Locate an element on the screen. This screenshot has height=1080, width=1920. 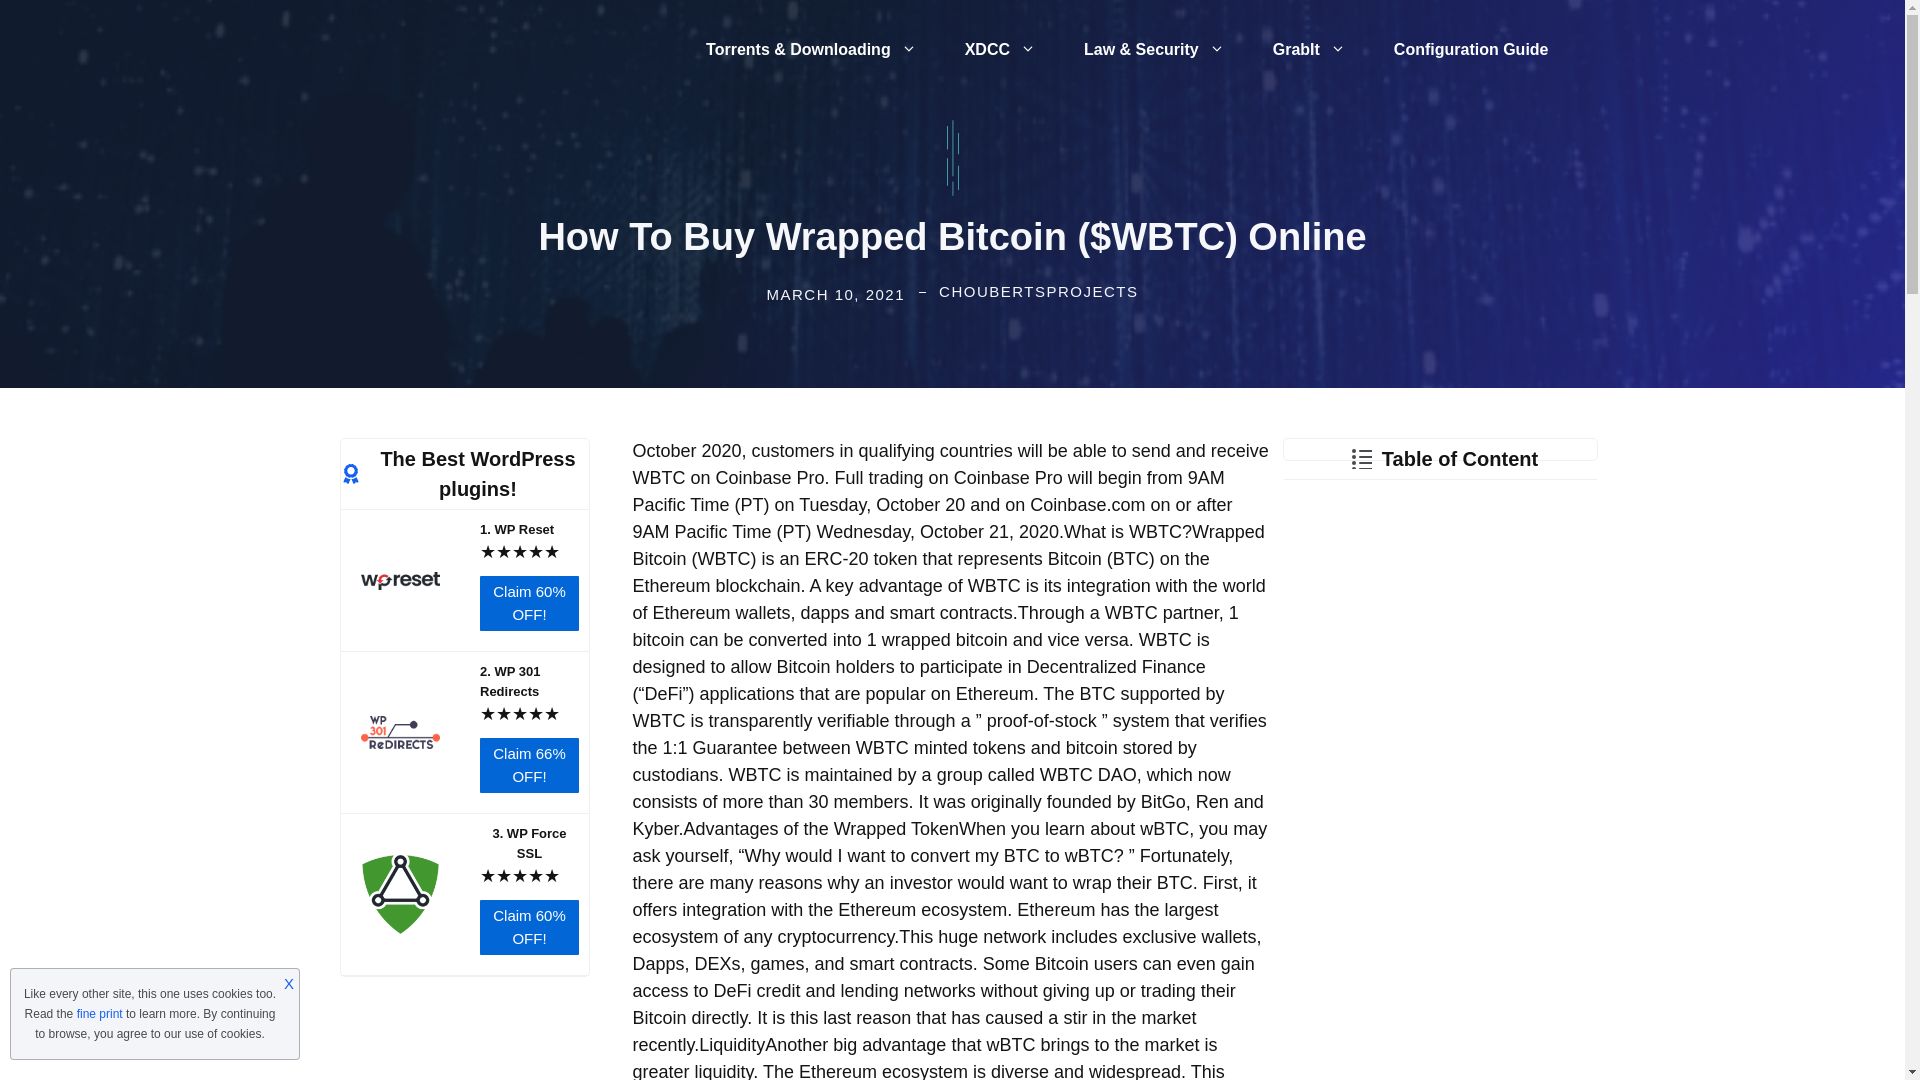
x-megamenu is located at coordinates (1000, 50).